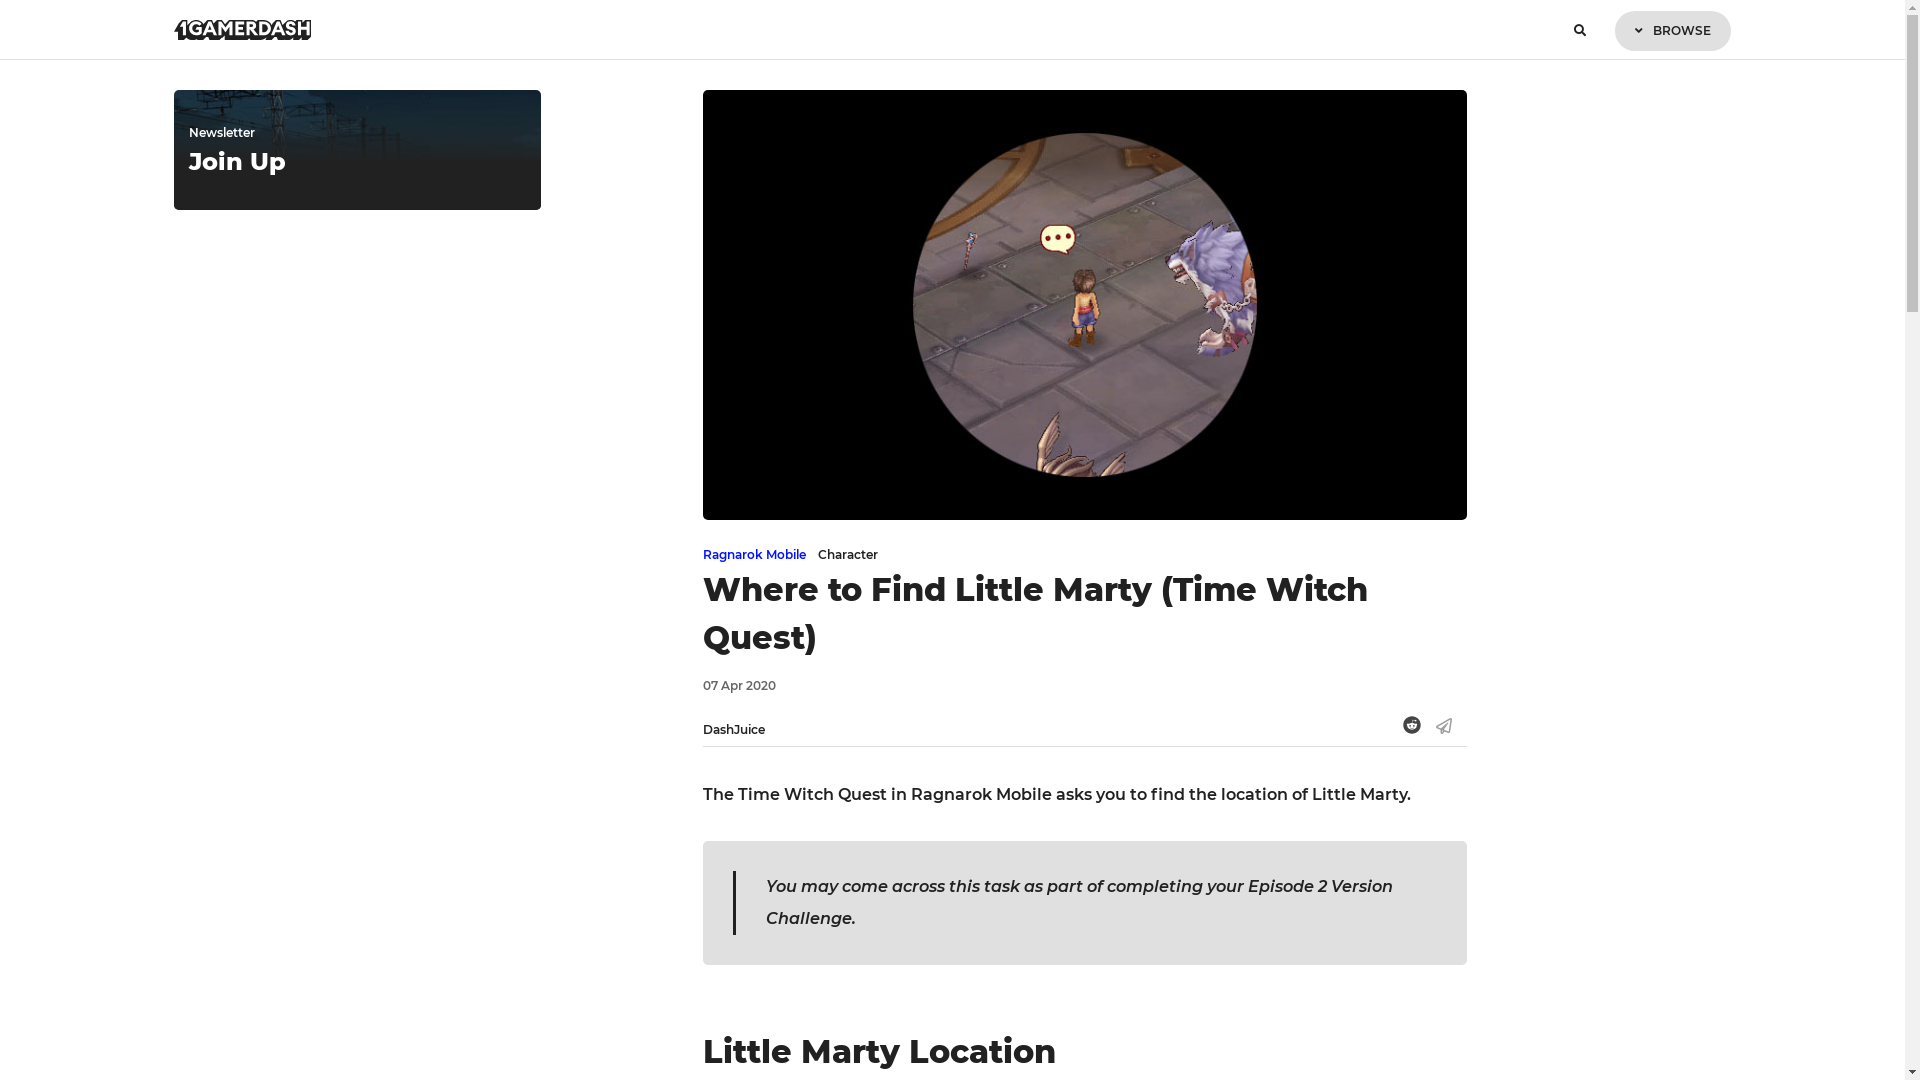  I want to click on Where to Find Little Marty (Time Witch Quest), so click(1036, 614).